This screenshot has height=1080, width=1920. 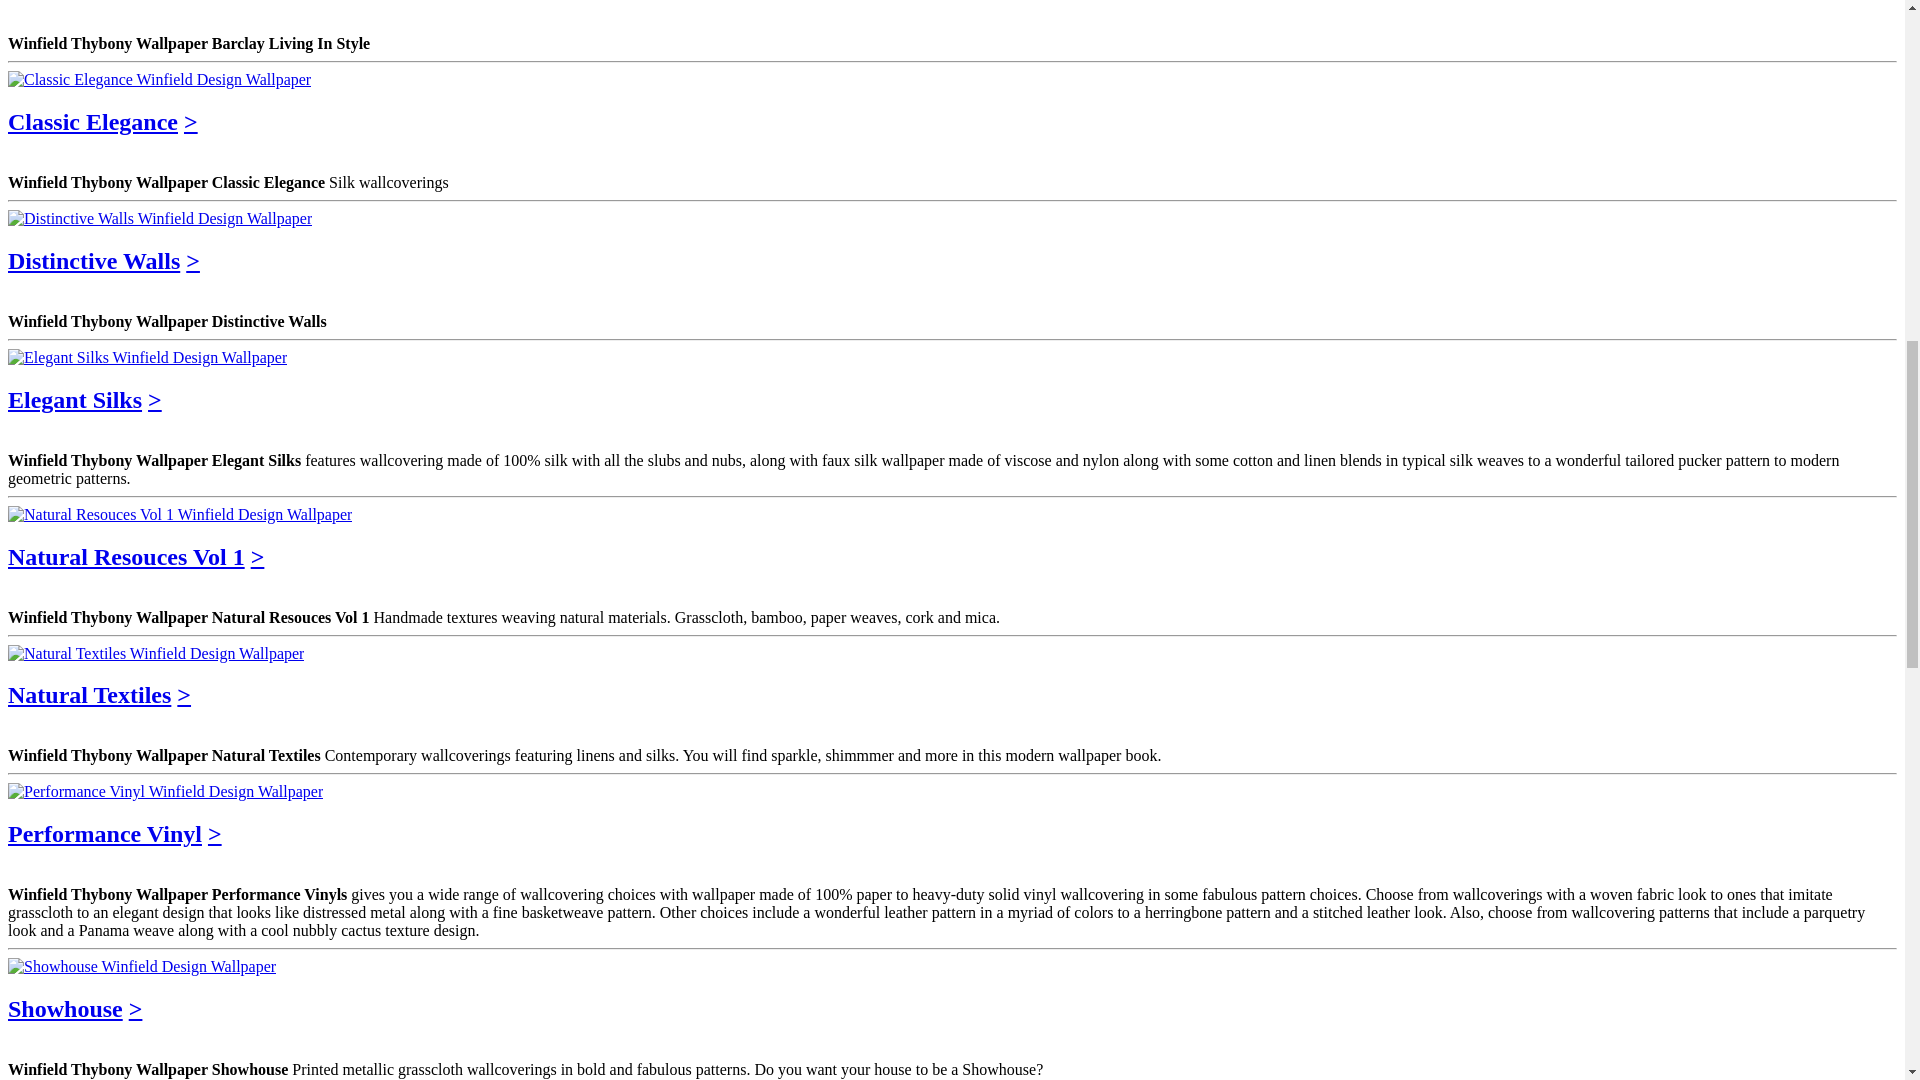 I want to click on Performance Vinyl Winfield Design Wallpaper, so click(x=164, y=792).